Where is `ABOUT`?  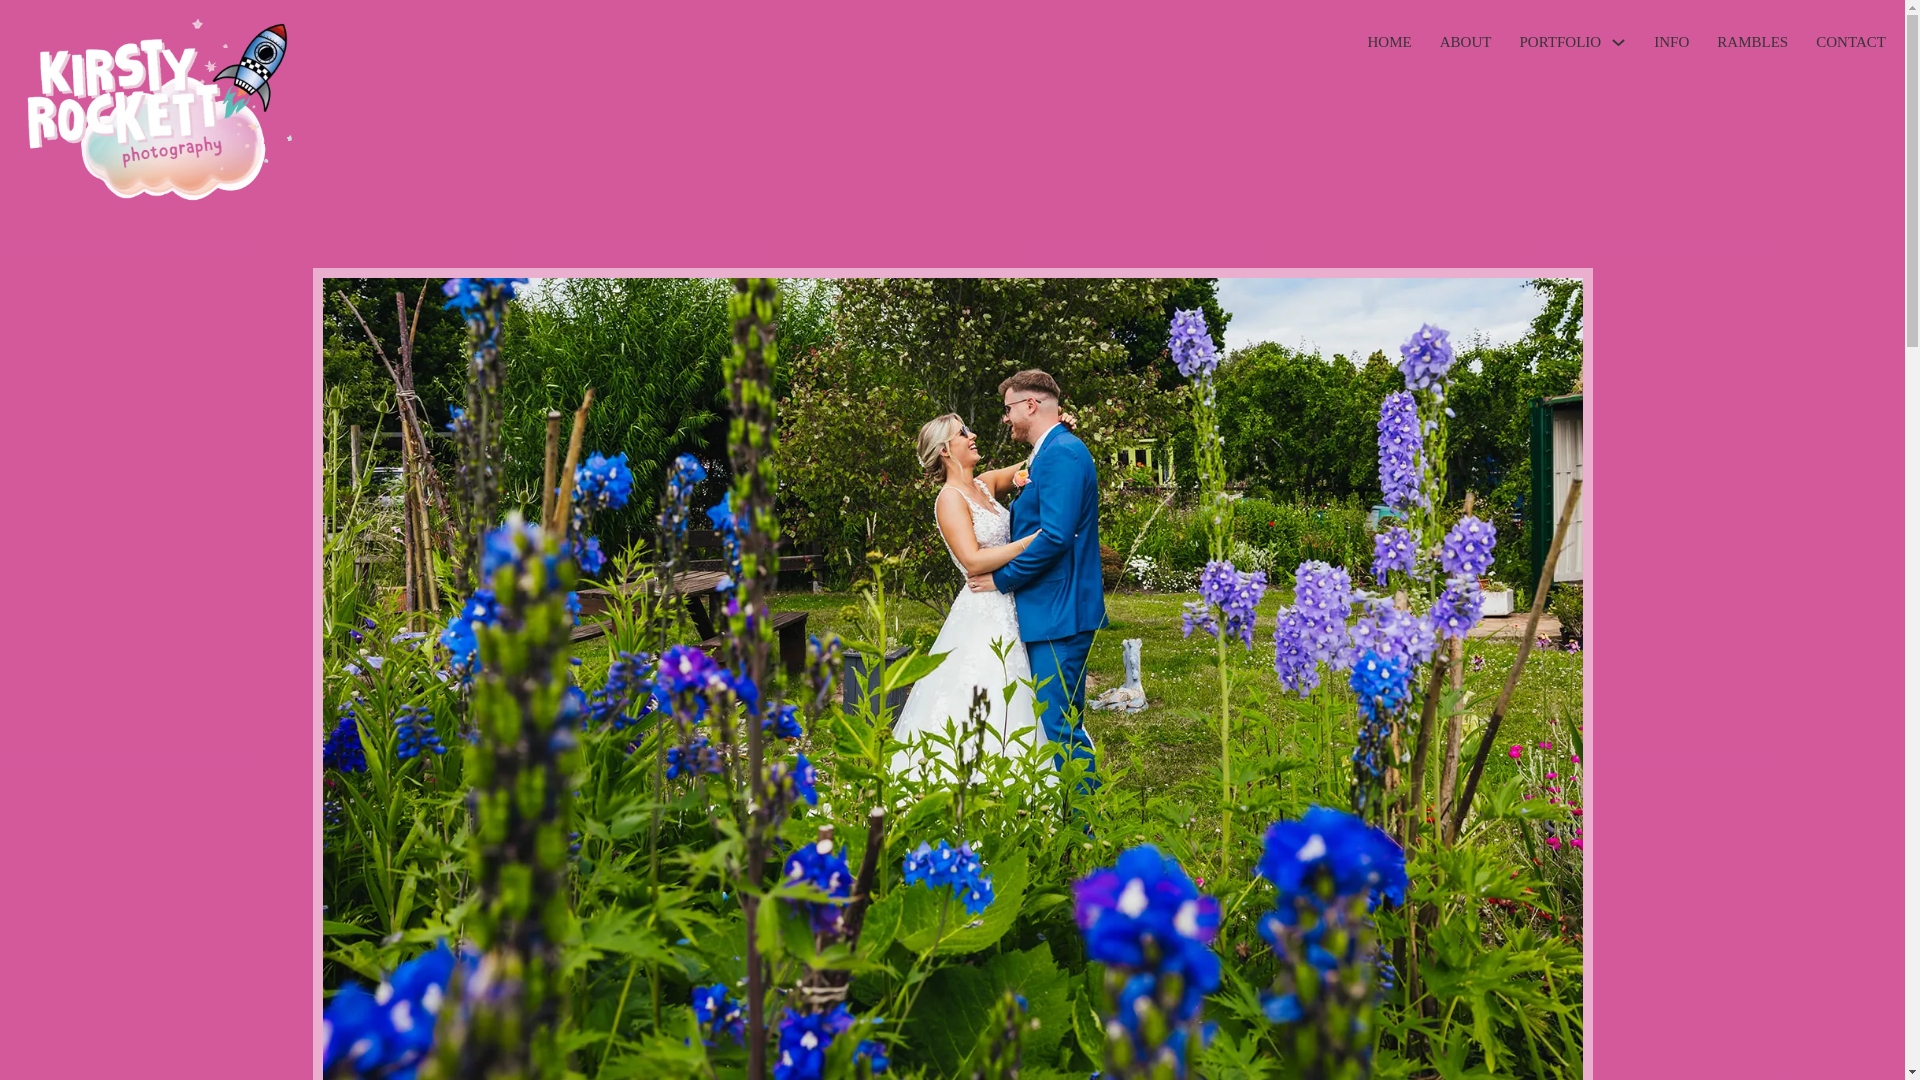
ABOUT is located at coordinates (1466, 43).